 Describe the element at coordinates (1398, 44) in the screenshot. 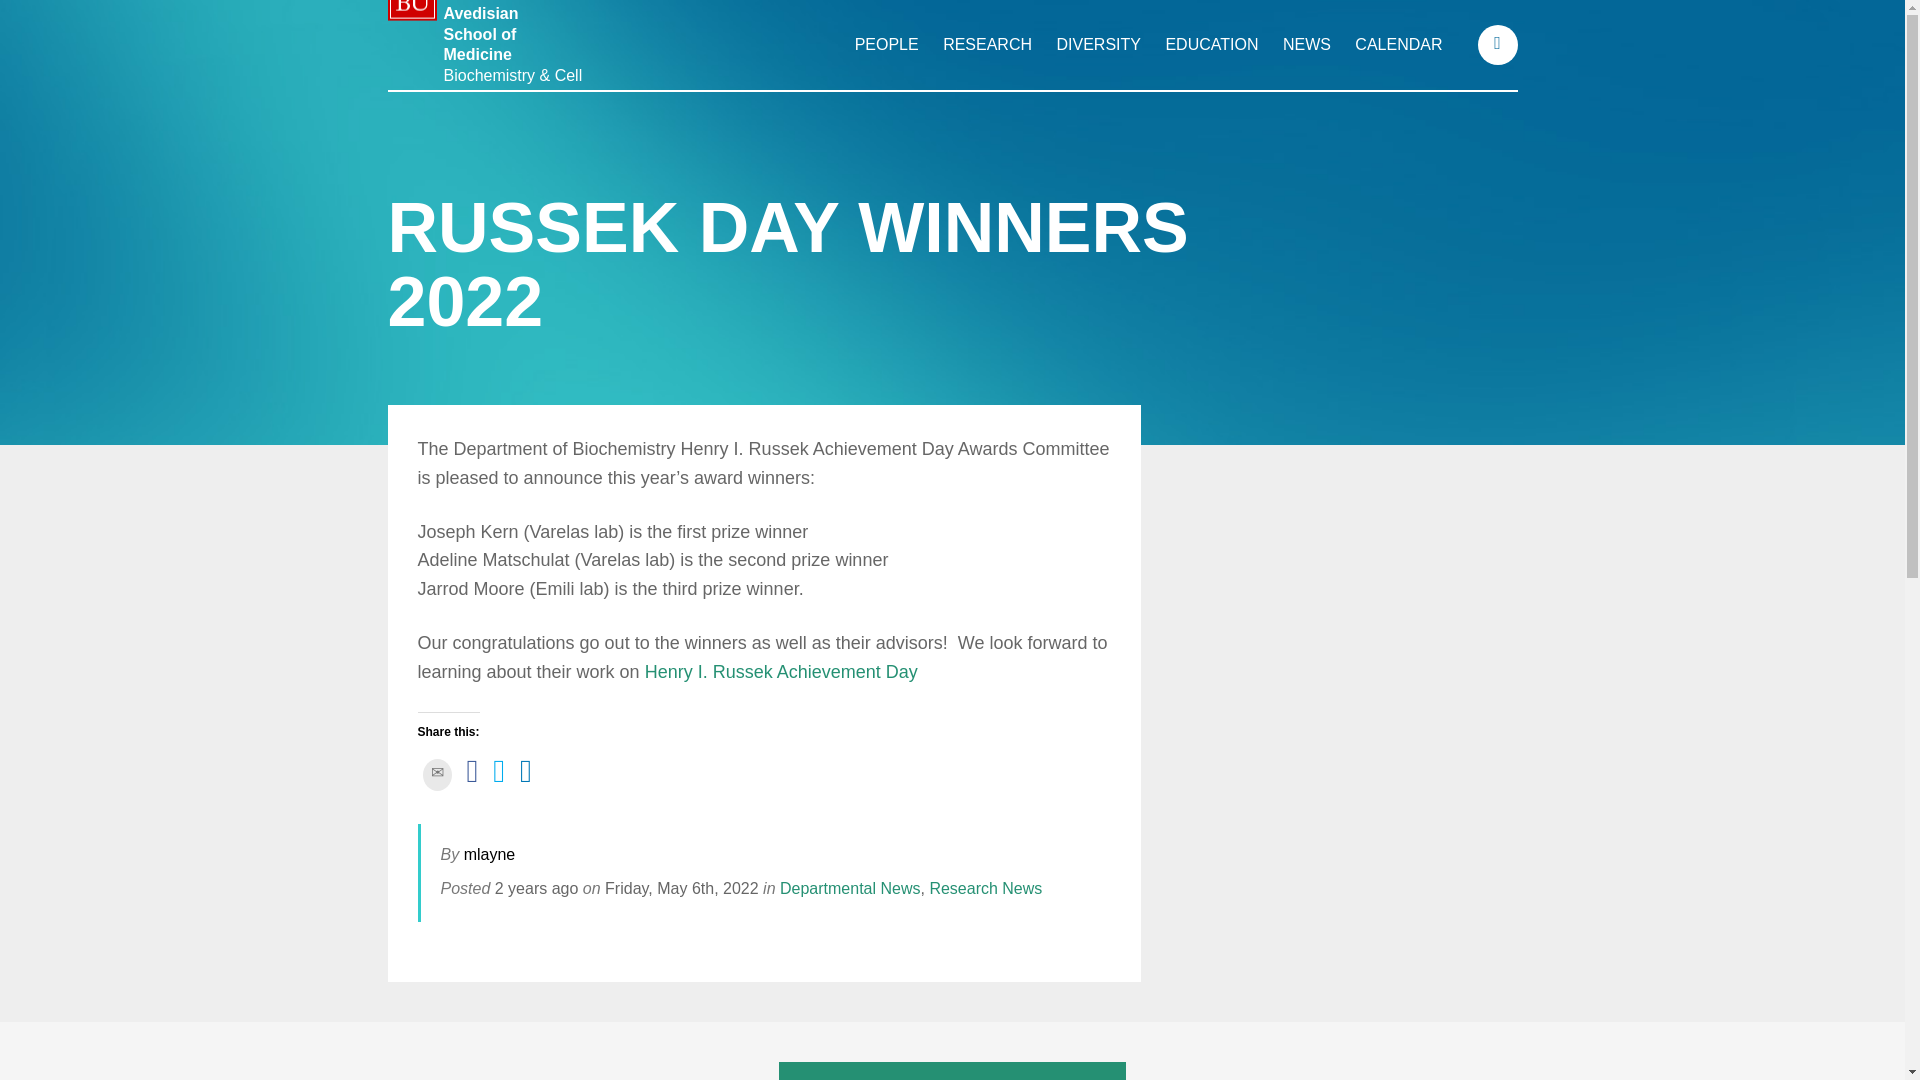

I see `CALENDAR` at that location.